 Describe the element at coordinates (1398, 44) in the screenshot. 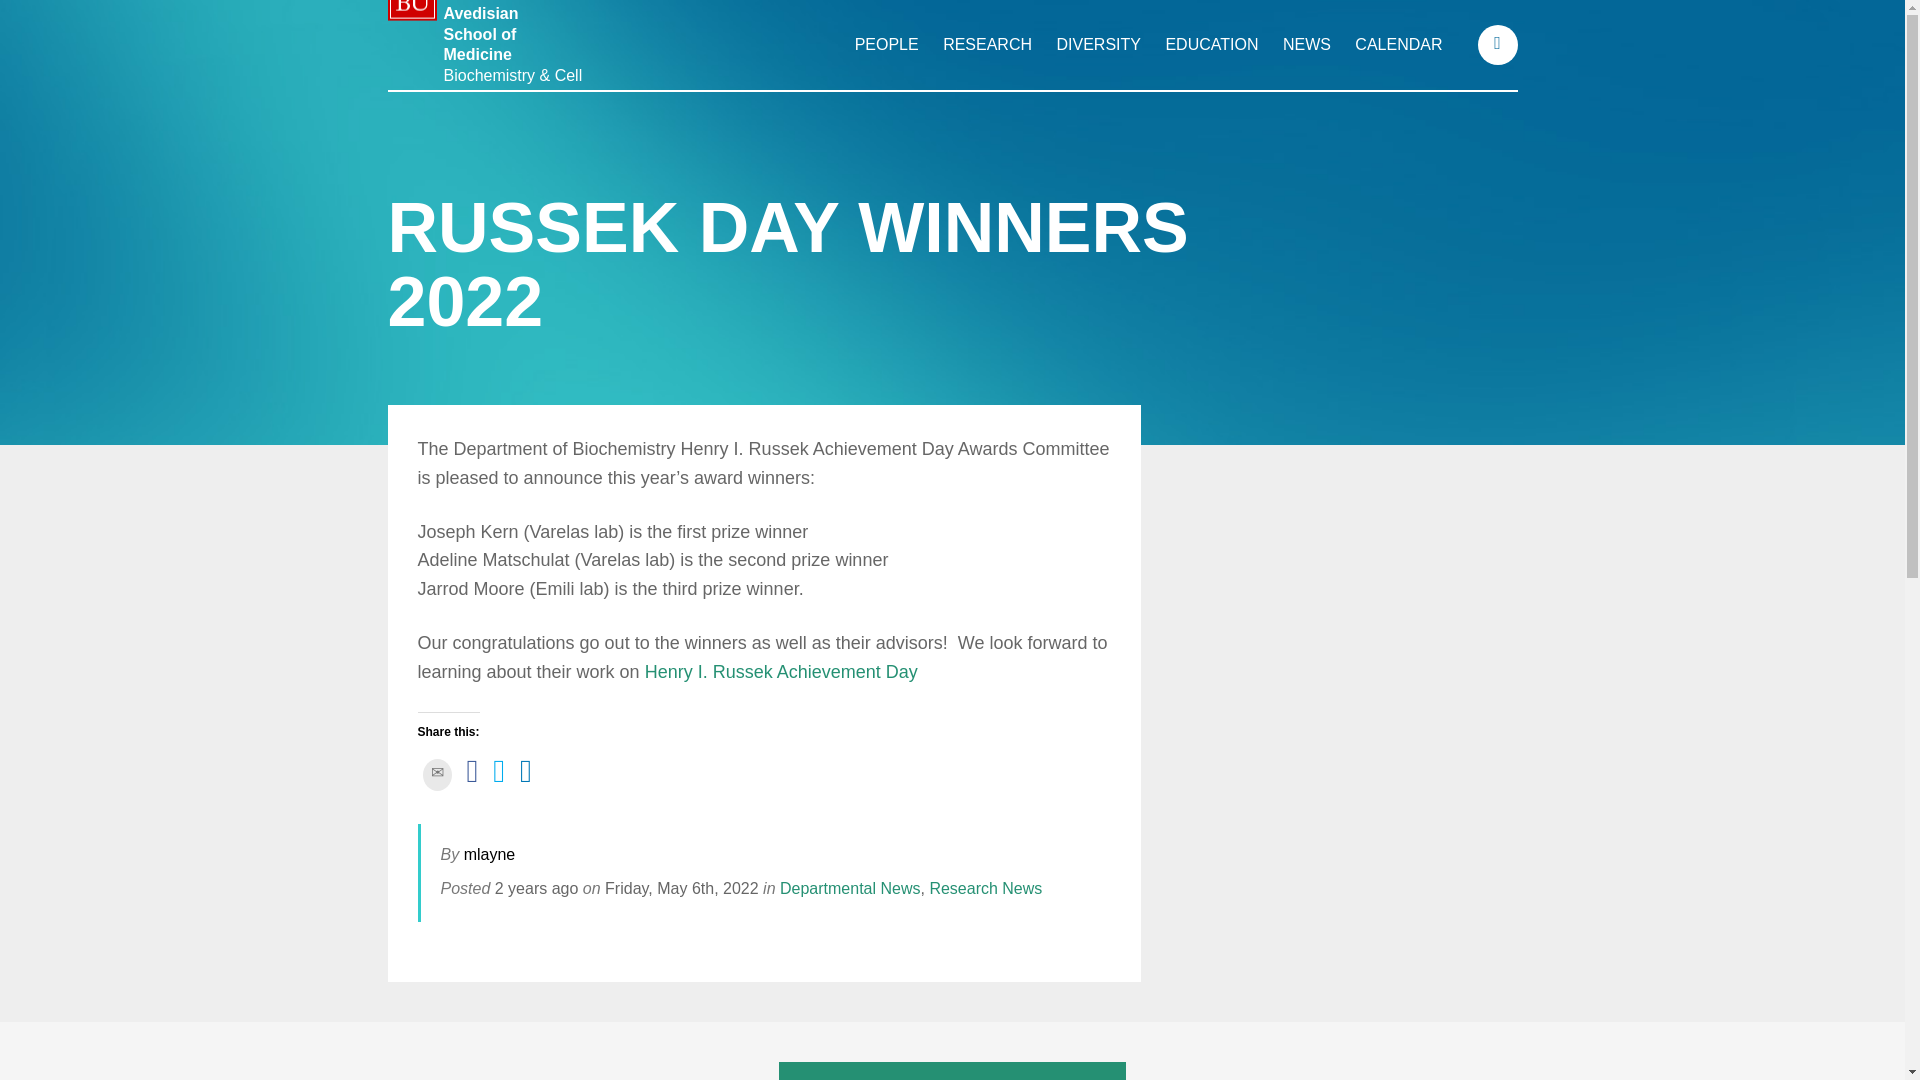

I see `CALENDAR` at that location.